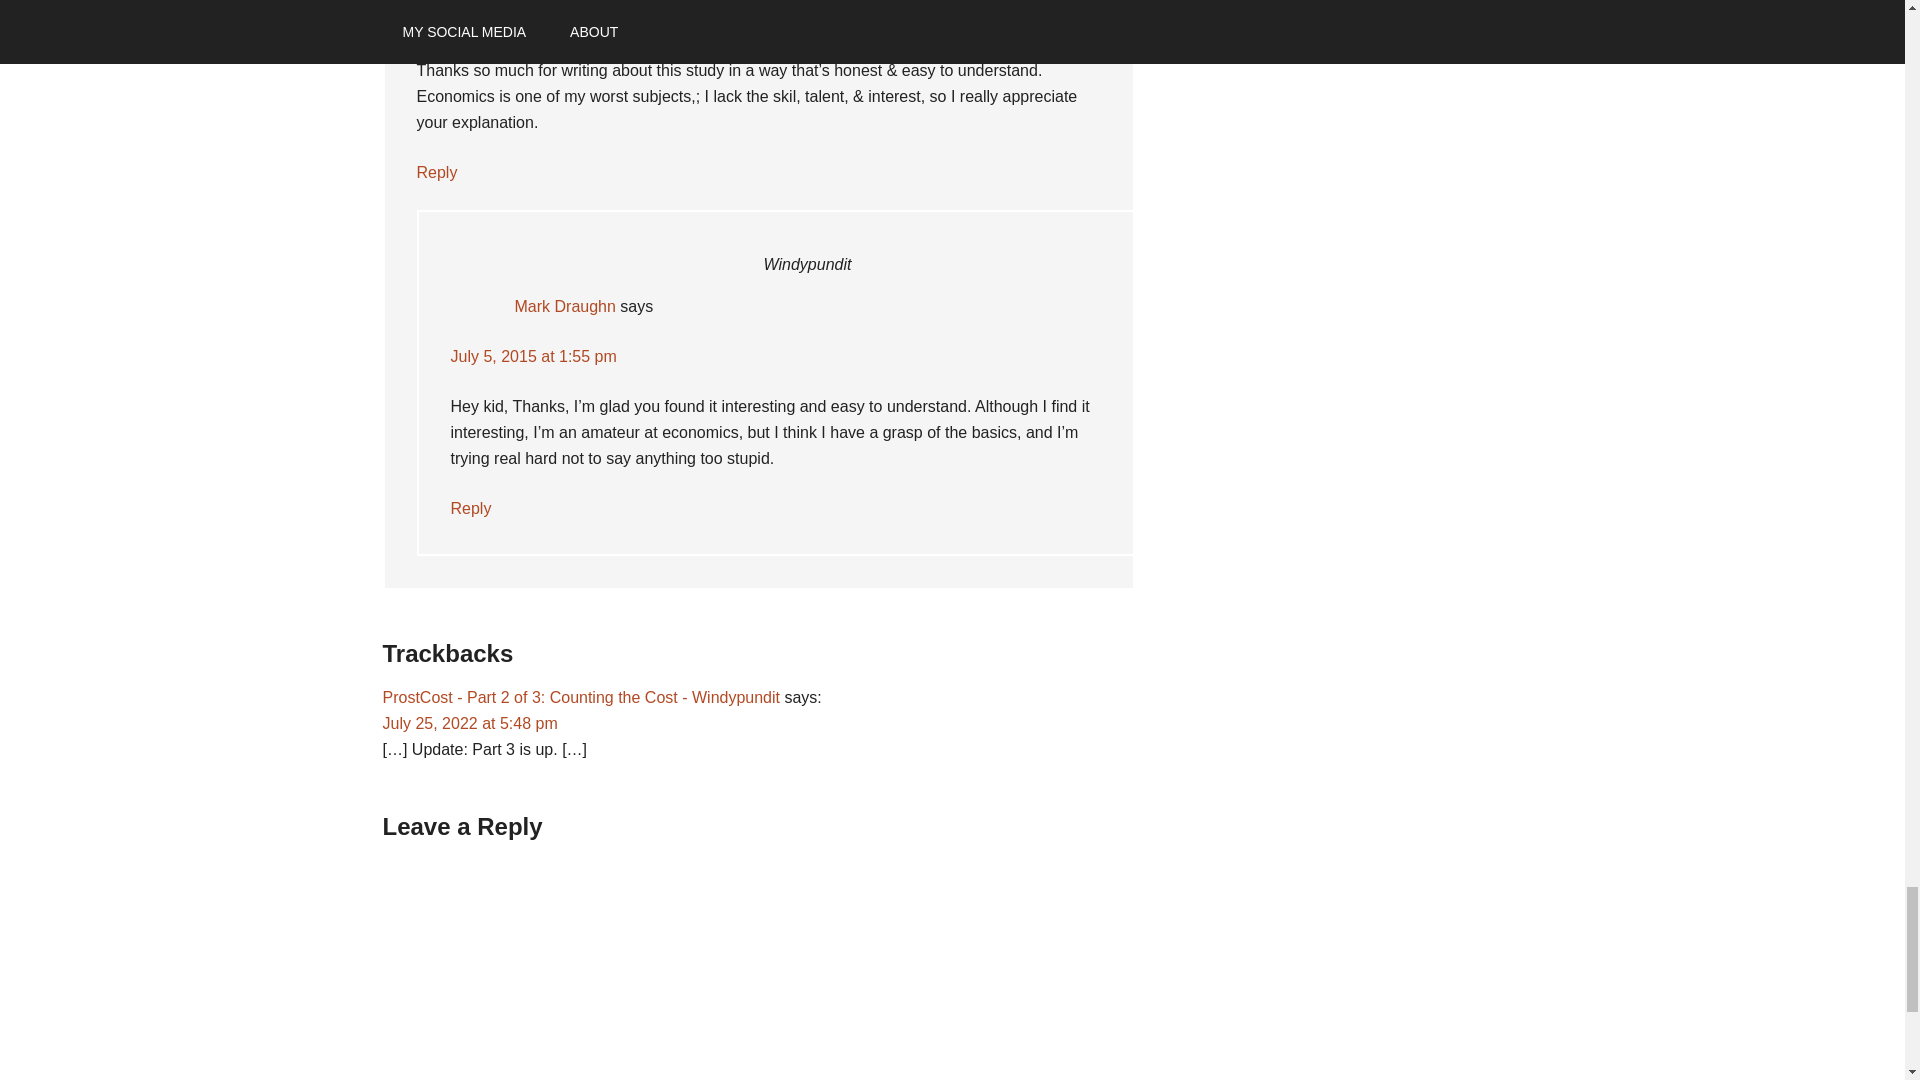  What do you see at coordinates (498, 20) in the screenshot?
I see `July 3, 2015 at 2:44 pm` at bounding box center [498, 20].